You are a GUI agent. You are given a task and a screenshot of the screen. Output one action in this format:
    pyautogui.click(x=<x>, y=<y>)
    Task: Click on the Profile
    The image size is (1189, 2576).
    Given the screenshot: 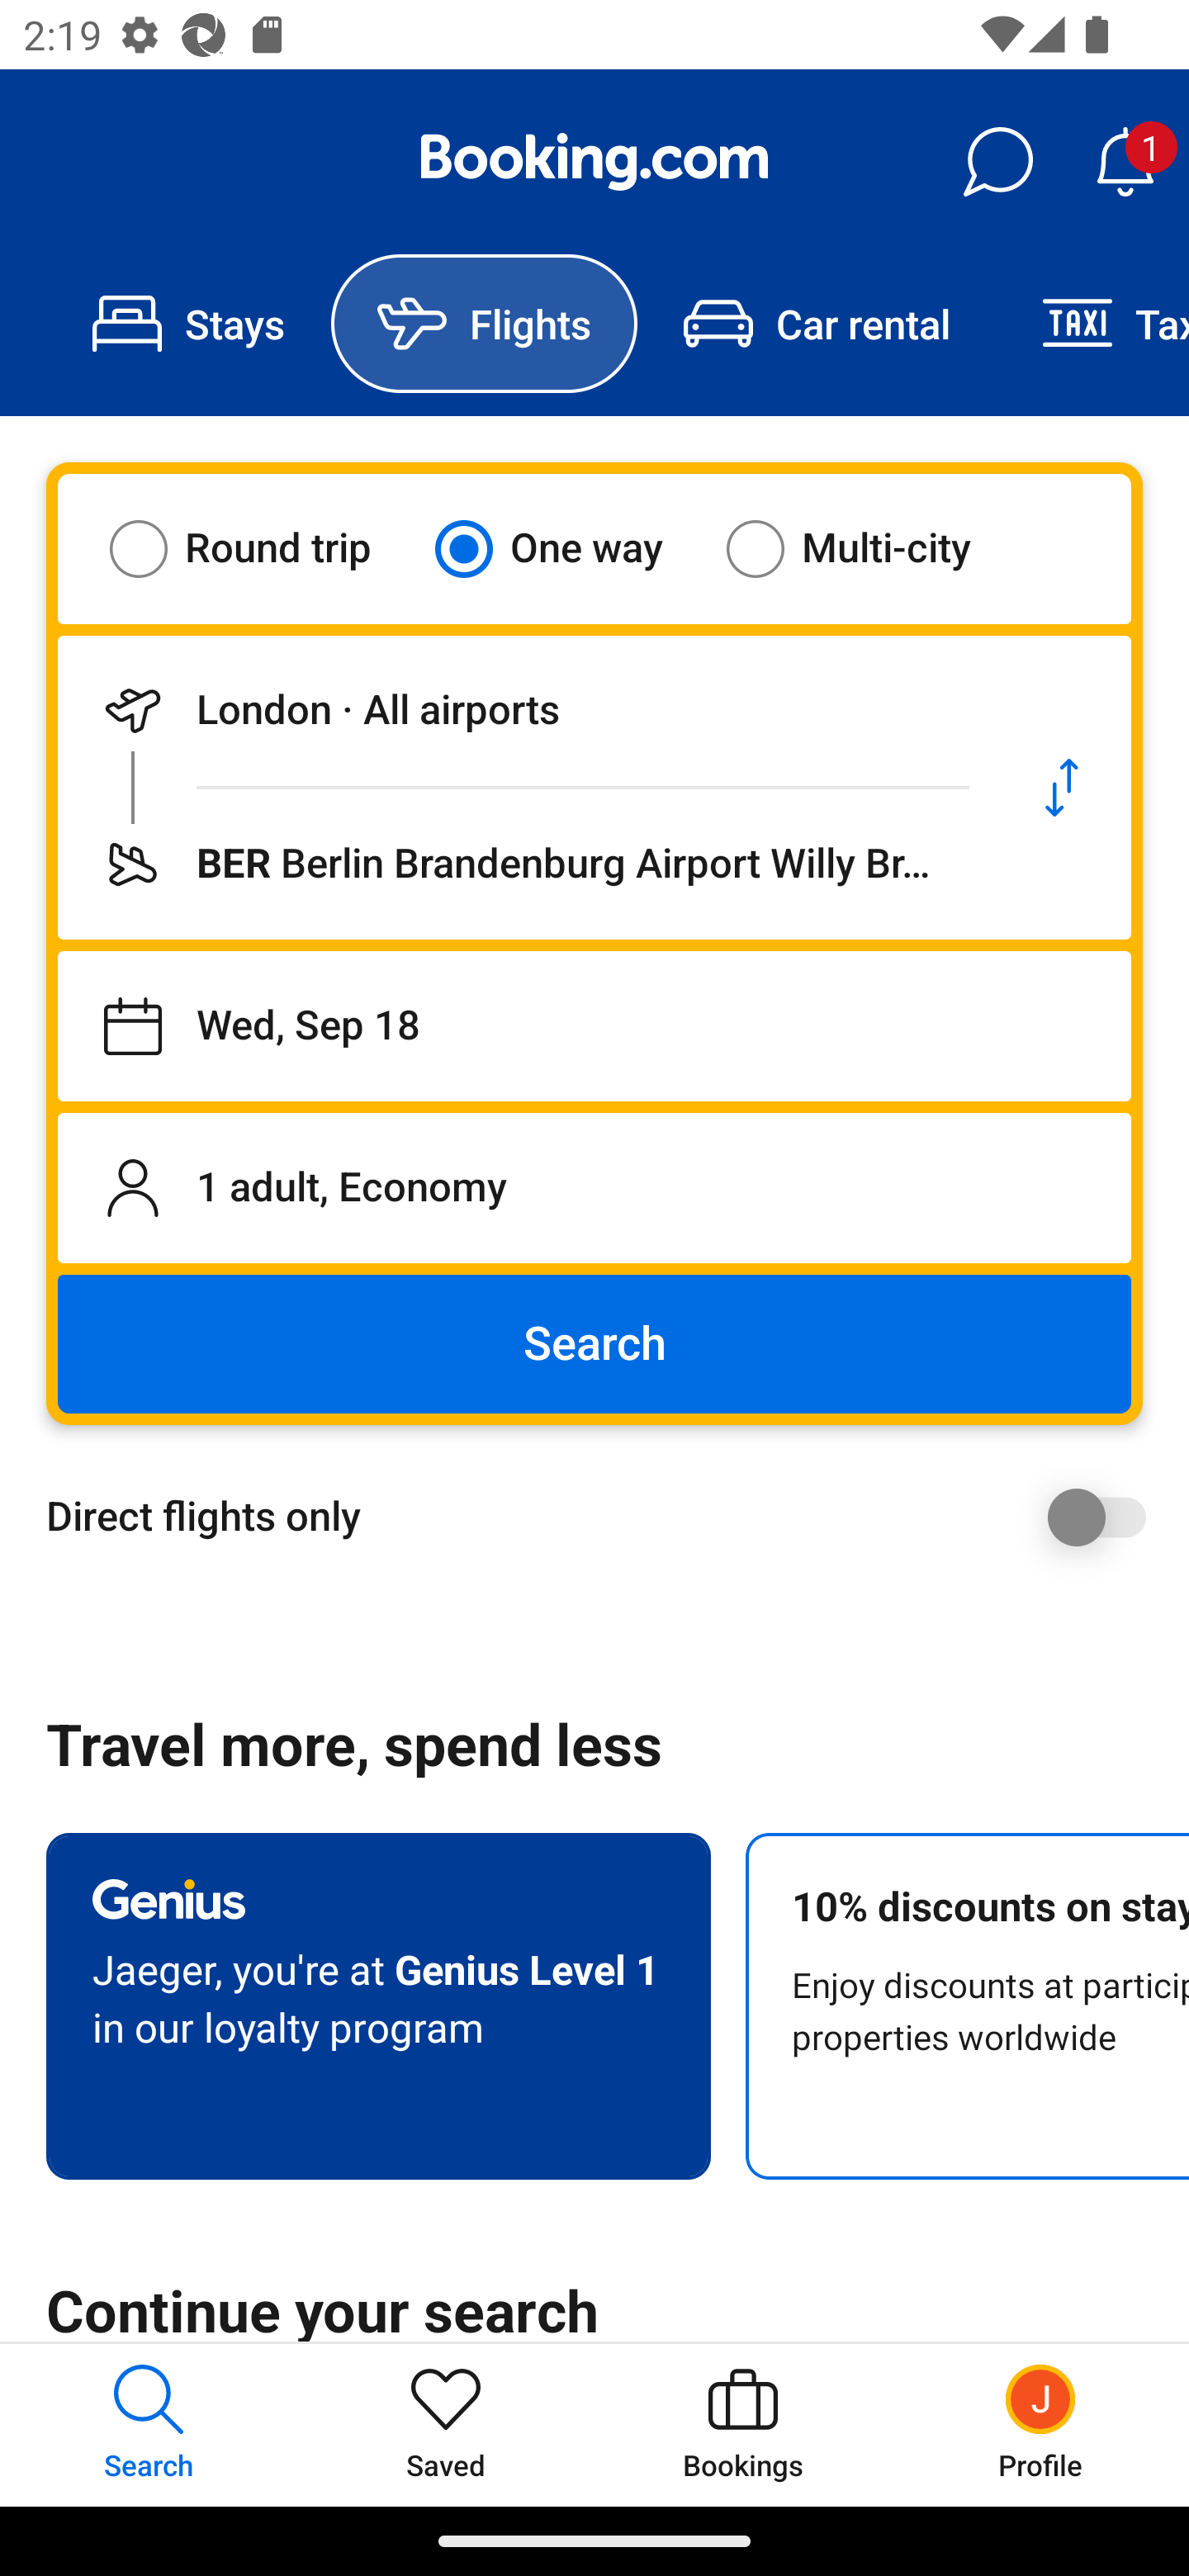 What is the action you would take?
    pyautogui.click(x=1040, y=2424)
    